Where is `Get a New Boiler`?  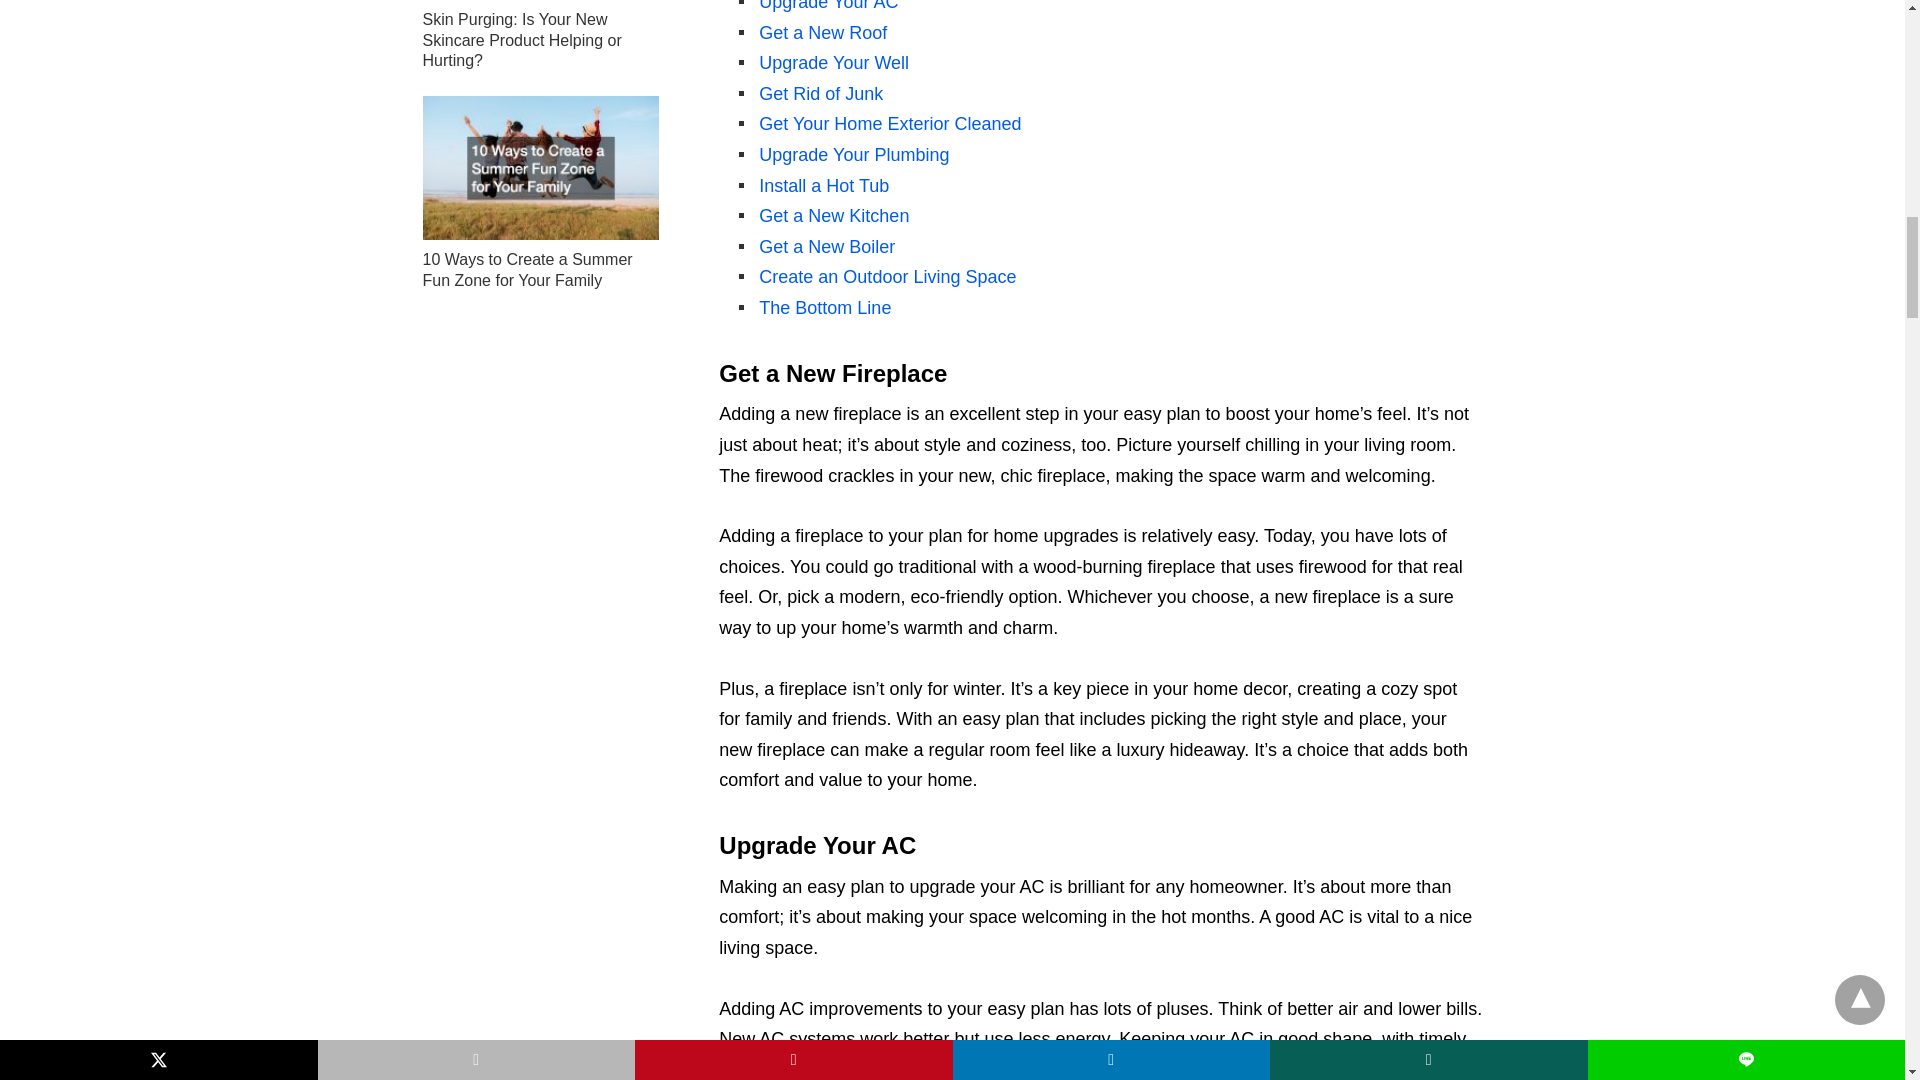 Get a New Boiler is located at coordinates (826, 246).